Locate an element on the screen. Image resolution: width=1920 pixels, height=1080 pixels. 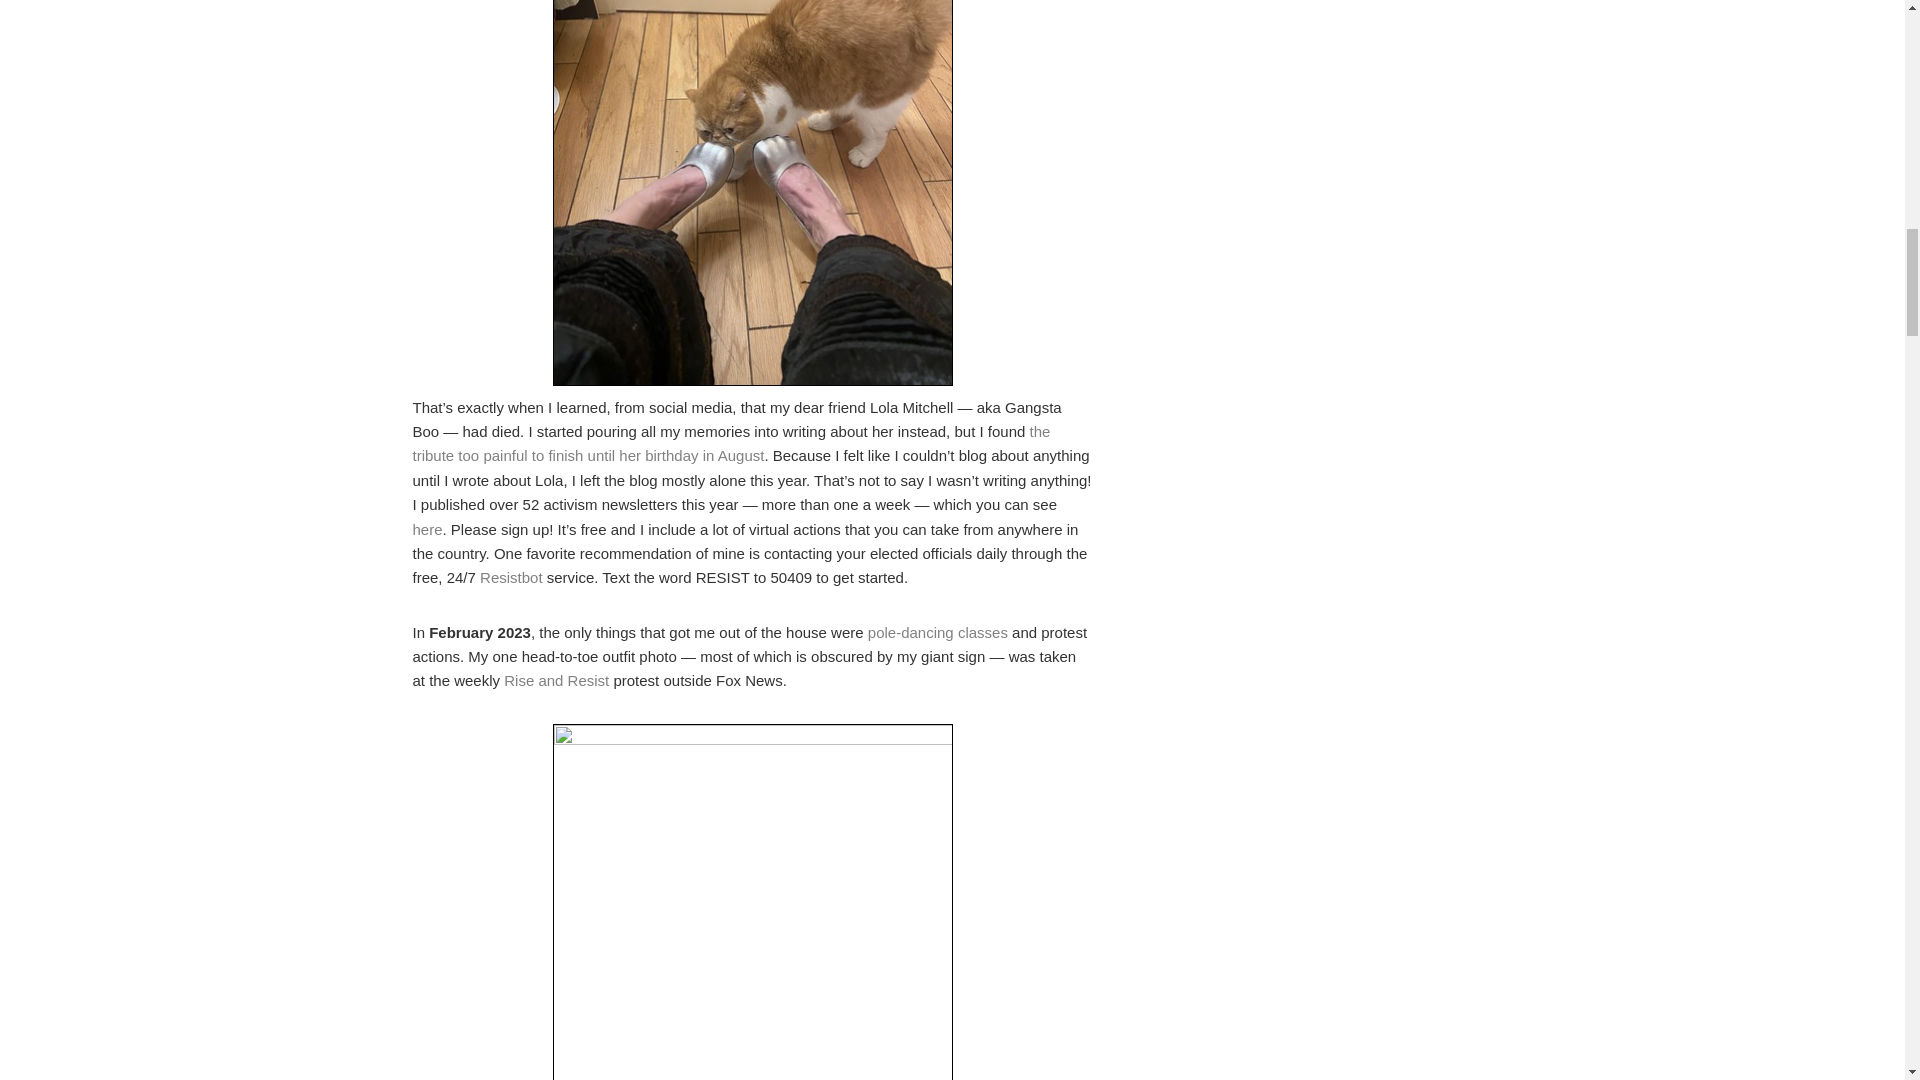
Rise and Resist is located at coordinates (556, 680).